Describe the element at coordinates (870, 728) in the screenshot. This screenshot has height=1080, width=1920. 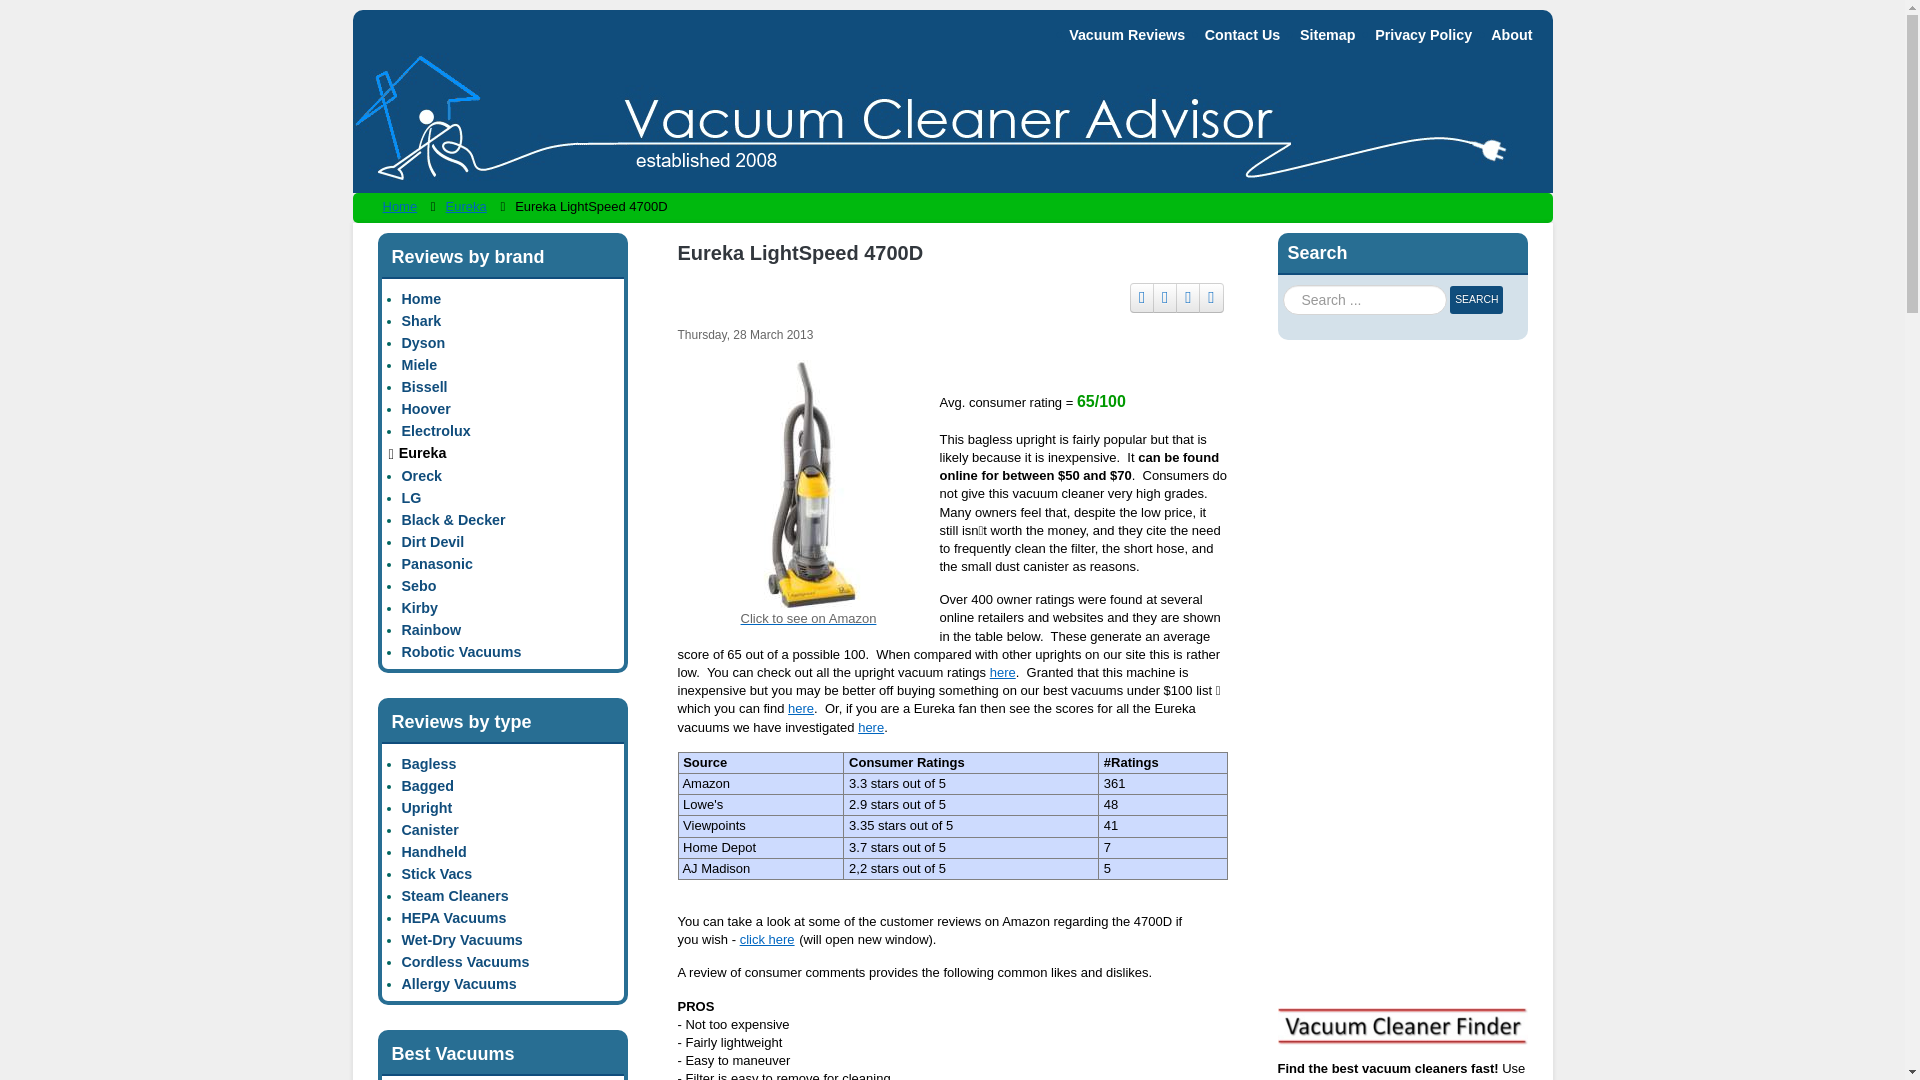
I see `here` at that location.